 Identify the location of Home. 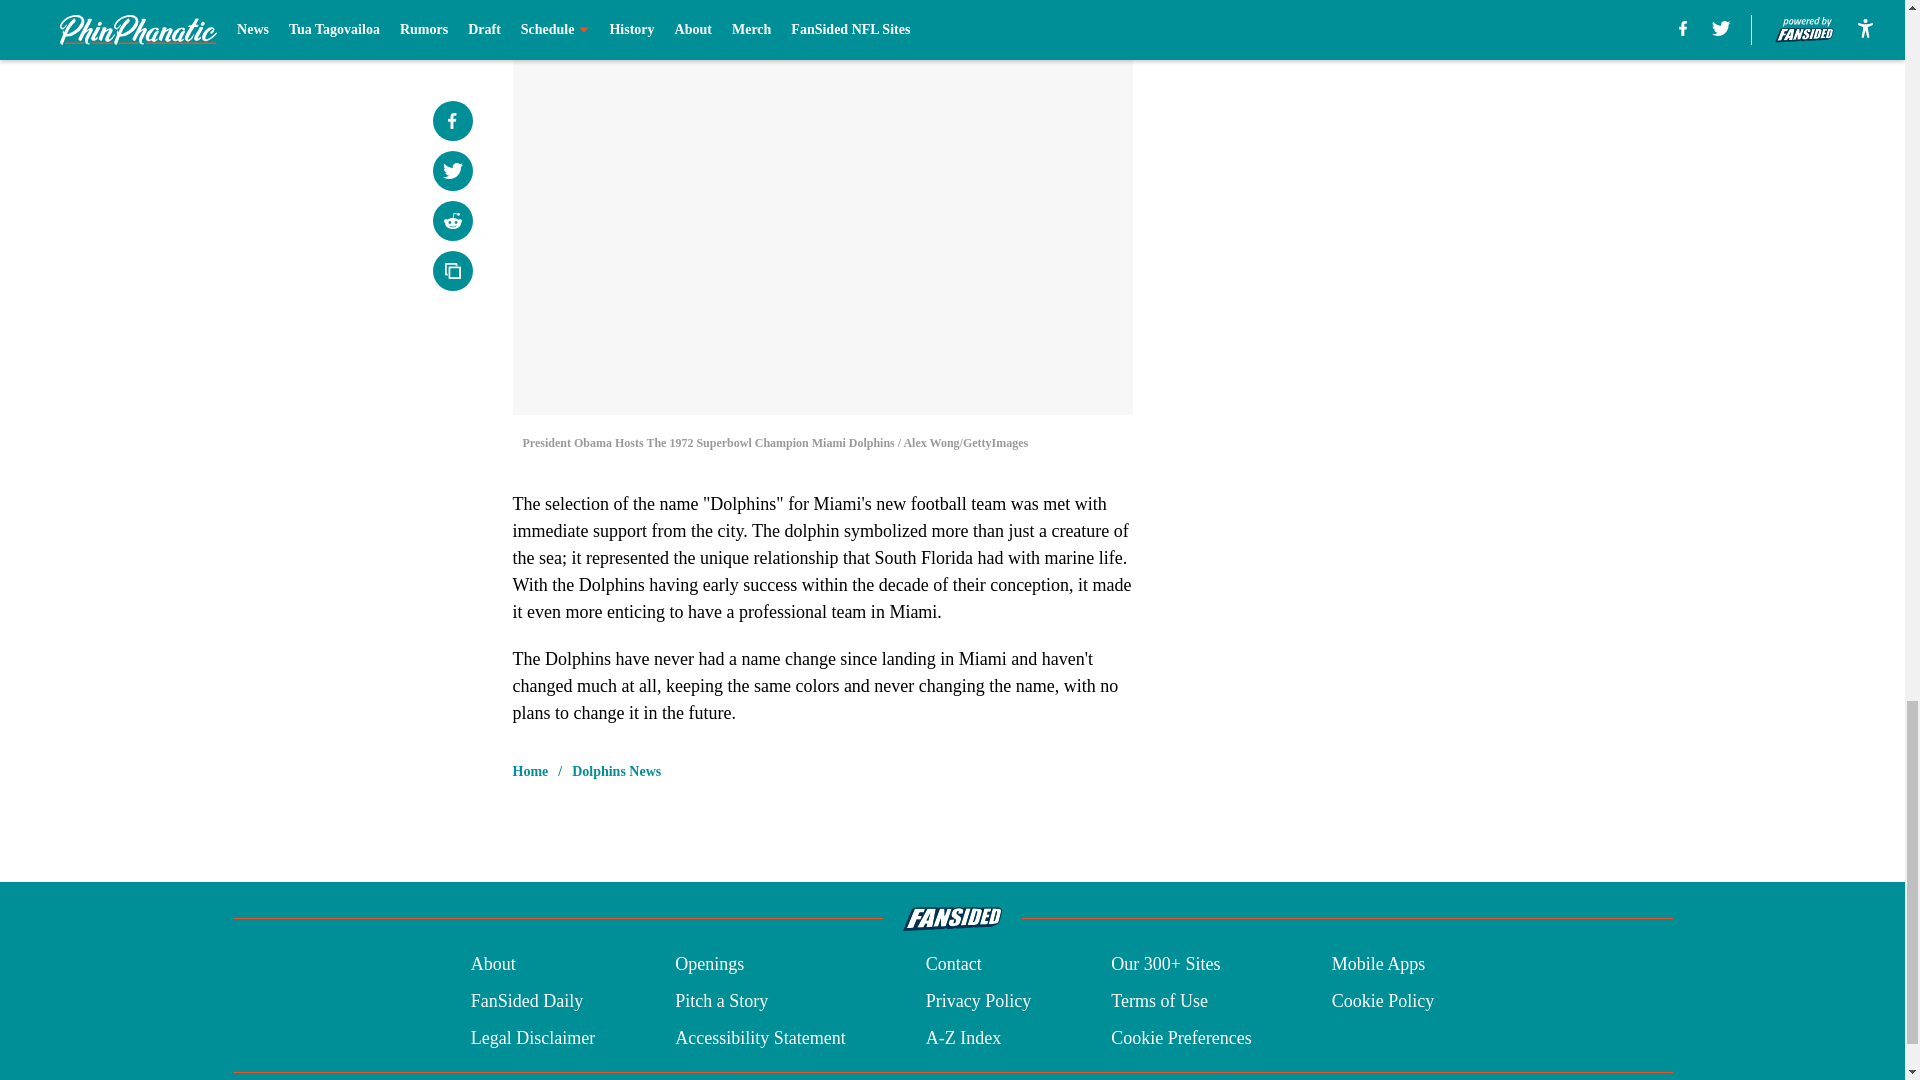
(530, 772).